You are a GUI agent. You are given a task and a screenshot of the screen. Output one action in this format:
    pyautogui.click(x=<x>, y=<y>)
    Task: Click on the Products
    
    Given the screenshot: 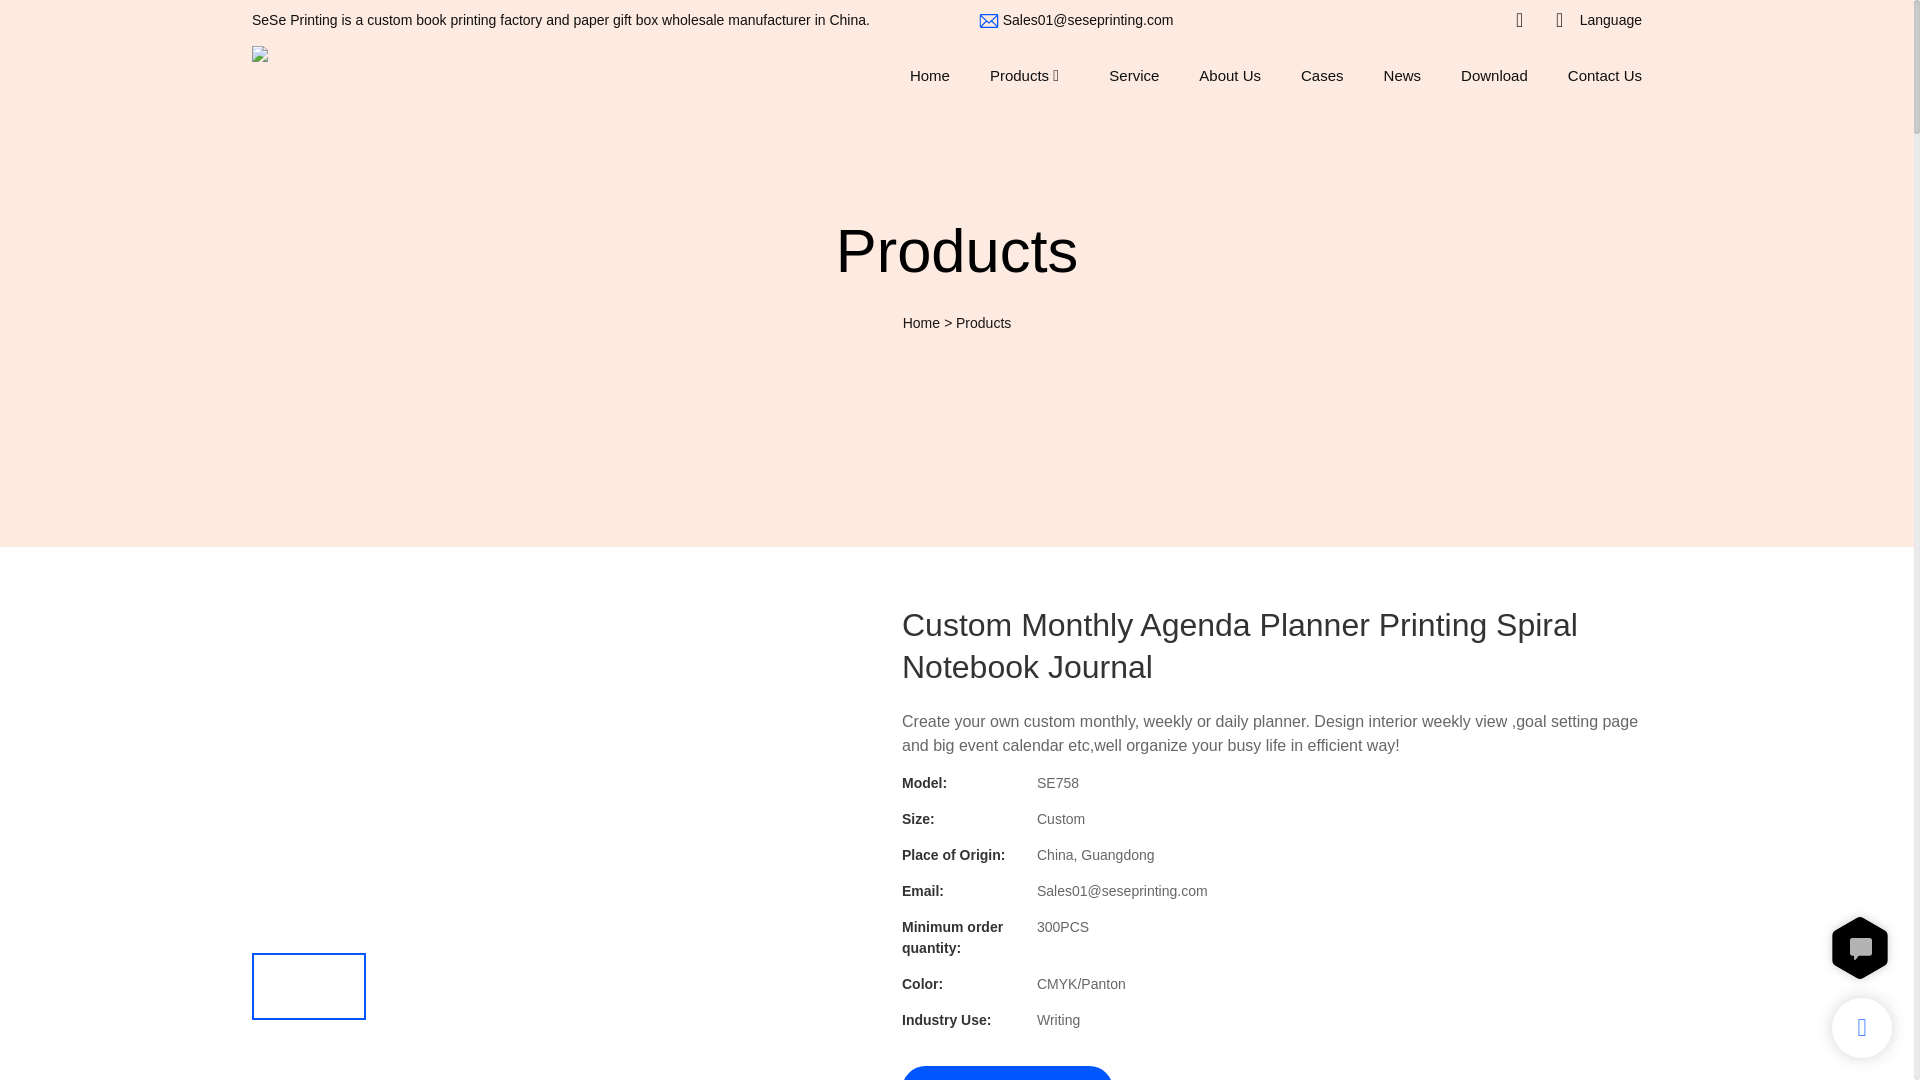 What is the action you would take?
    pyautogui.click(x=984, y=322)
    